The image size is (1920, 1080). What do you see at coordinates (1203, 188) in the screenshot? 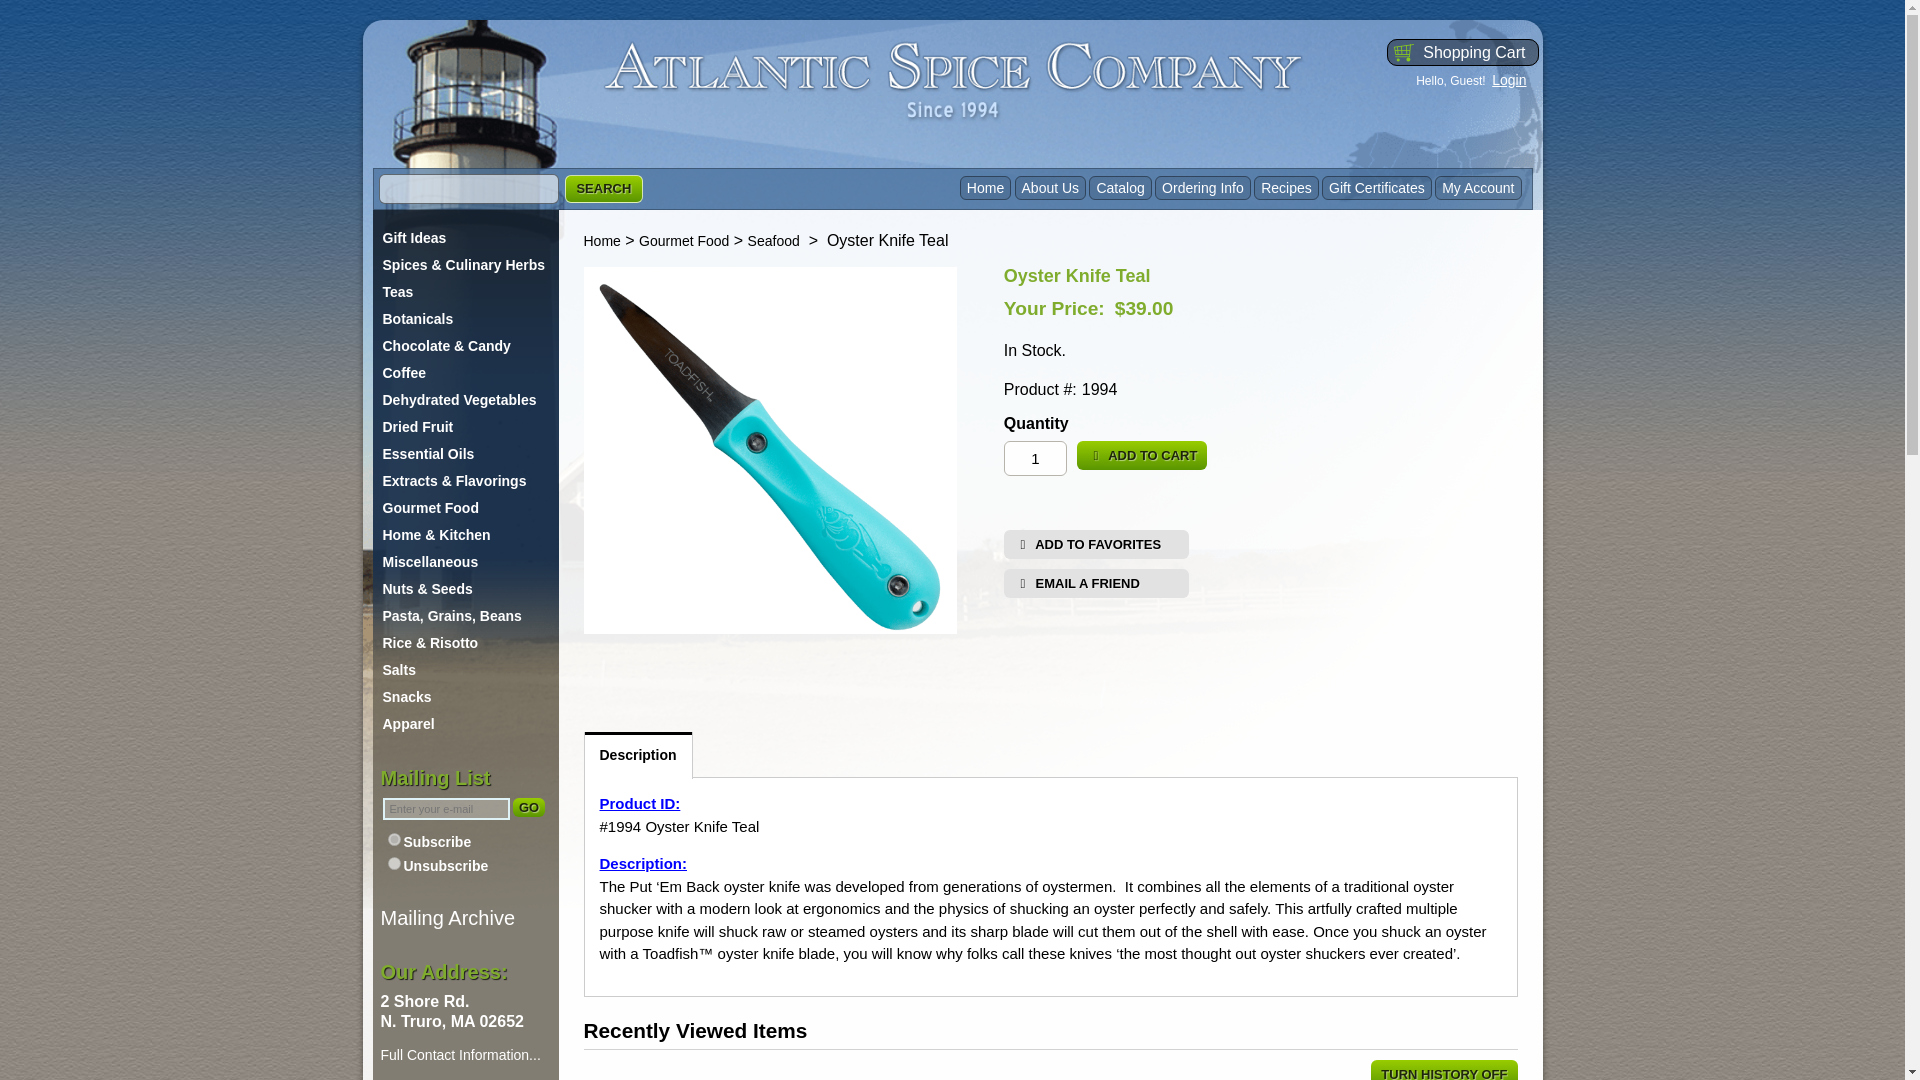
I see `Ordering Info` at bounding box center [1203, 188].